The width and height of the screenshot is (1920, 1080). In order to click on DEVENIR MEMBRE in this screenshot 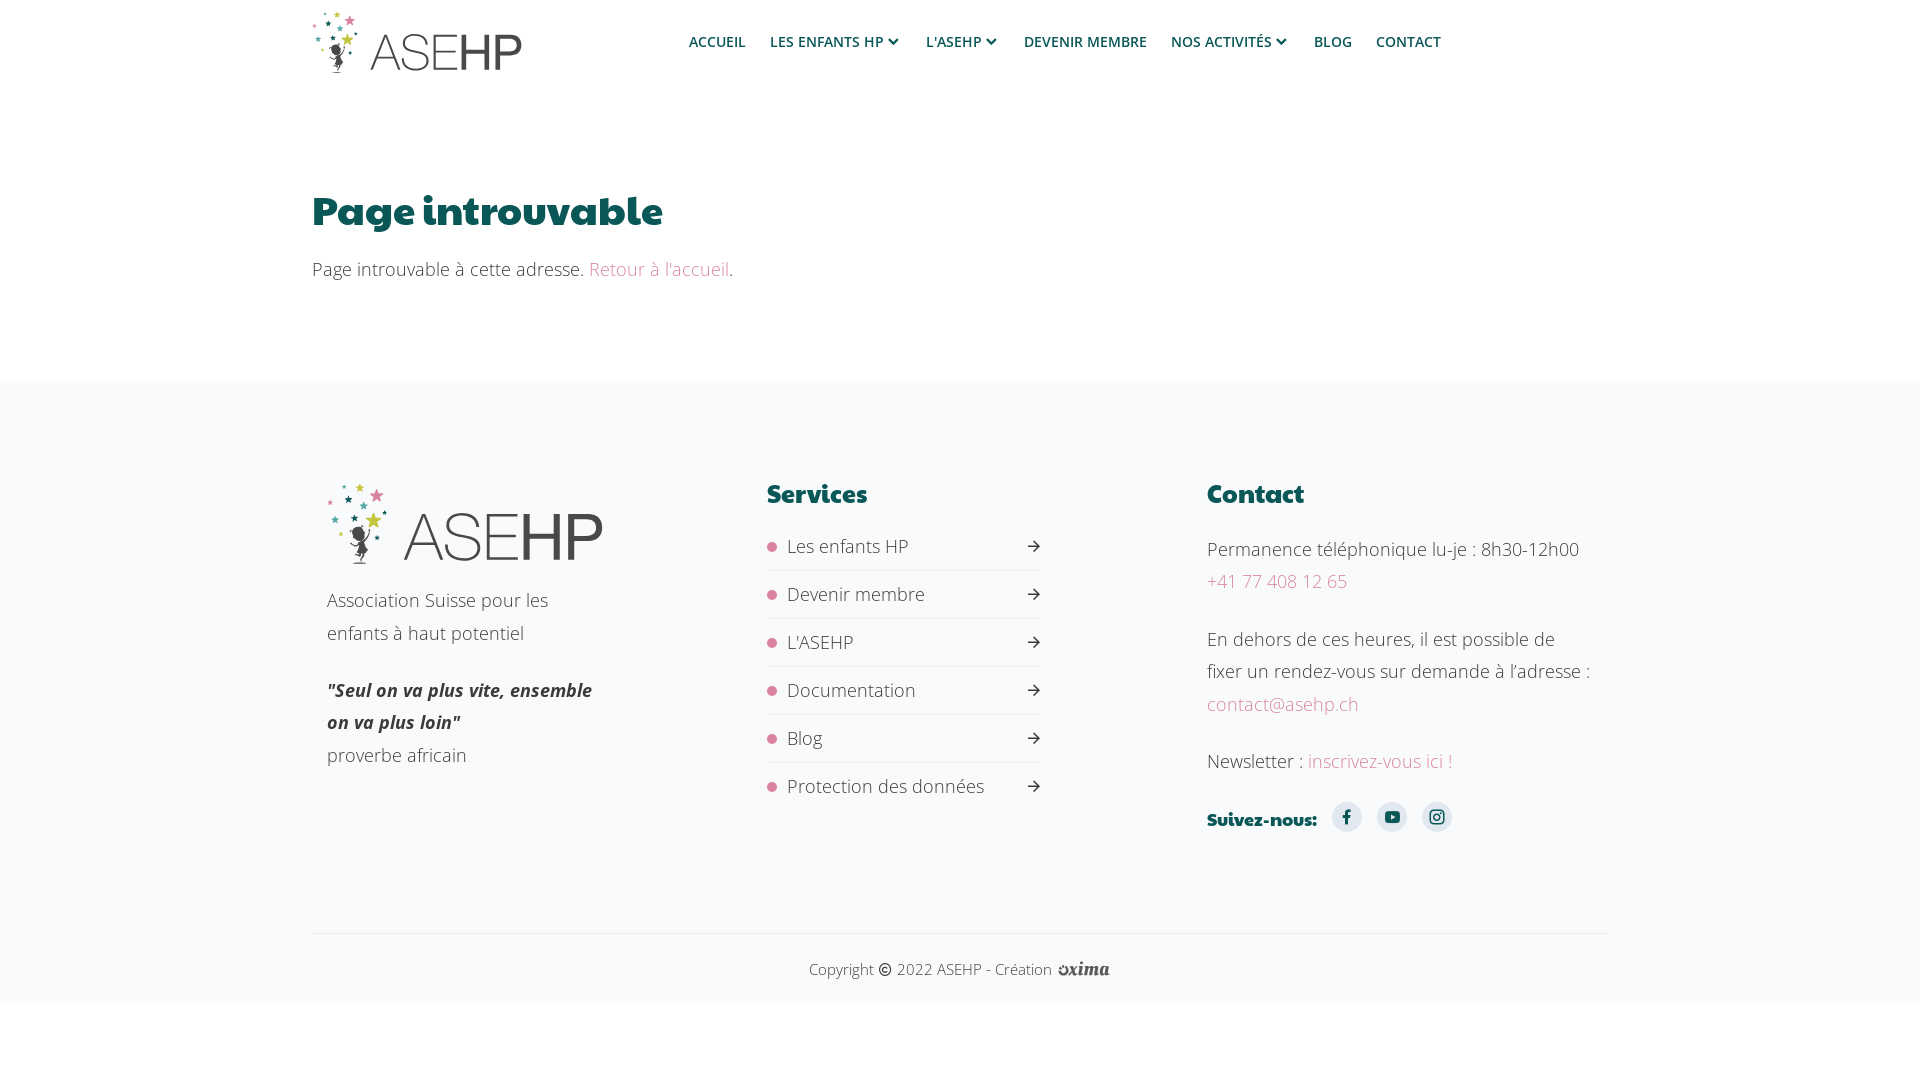, I will do `click(1086, 42)`.